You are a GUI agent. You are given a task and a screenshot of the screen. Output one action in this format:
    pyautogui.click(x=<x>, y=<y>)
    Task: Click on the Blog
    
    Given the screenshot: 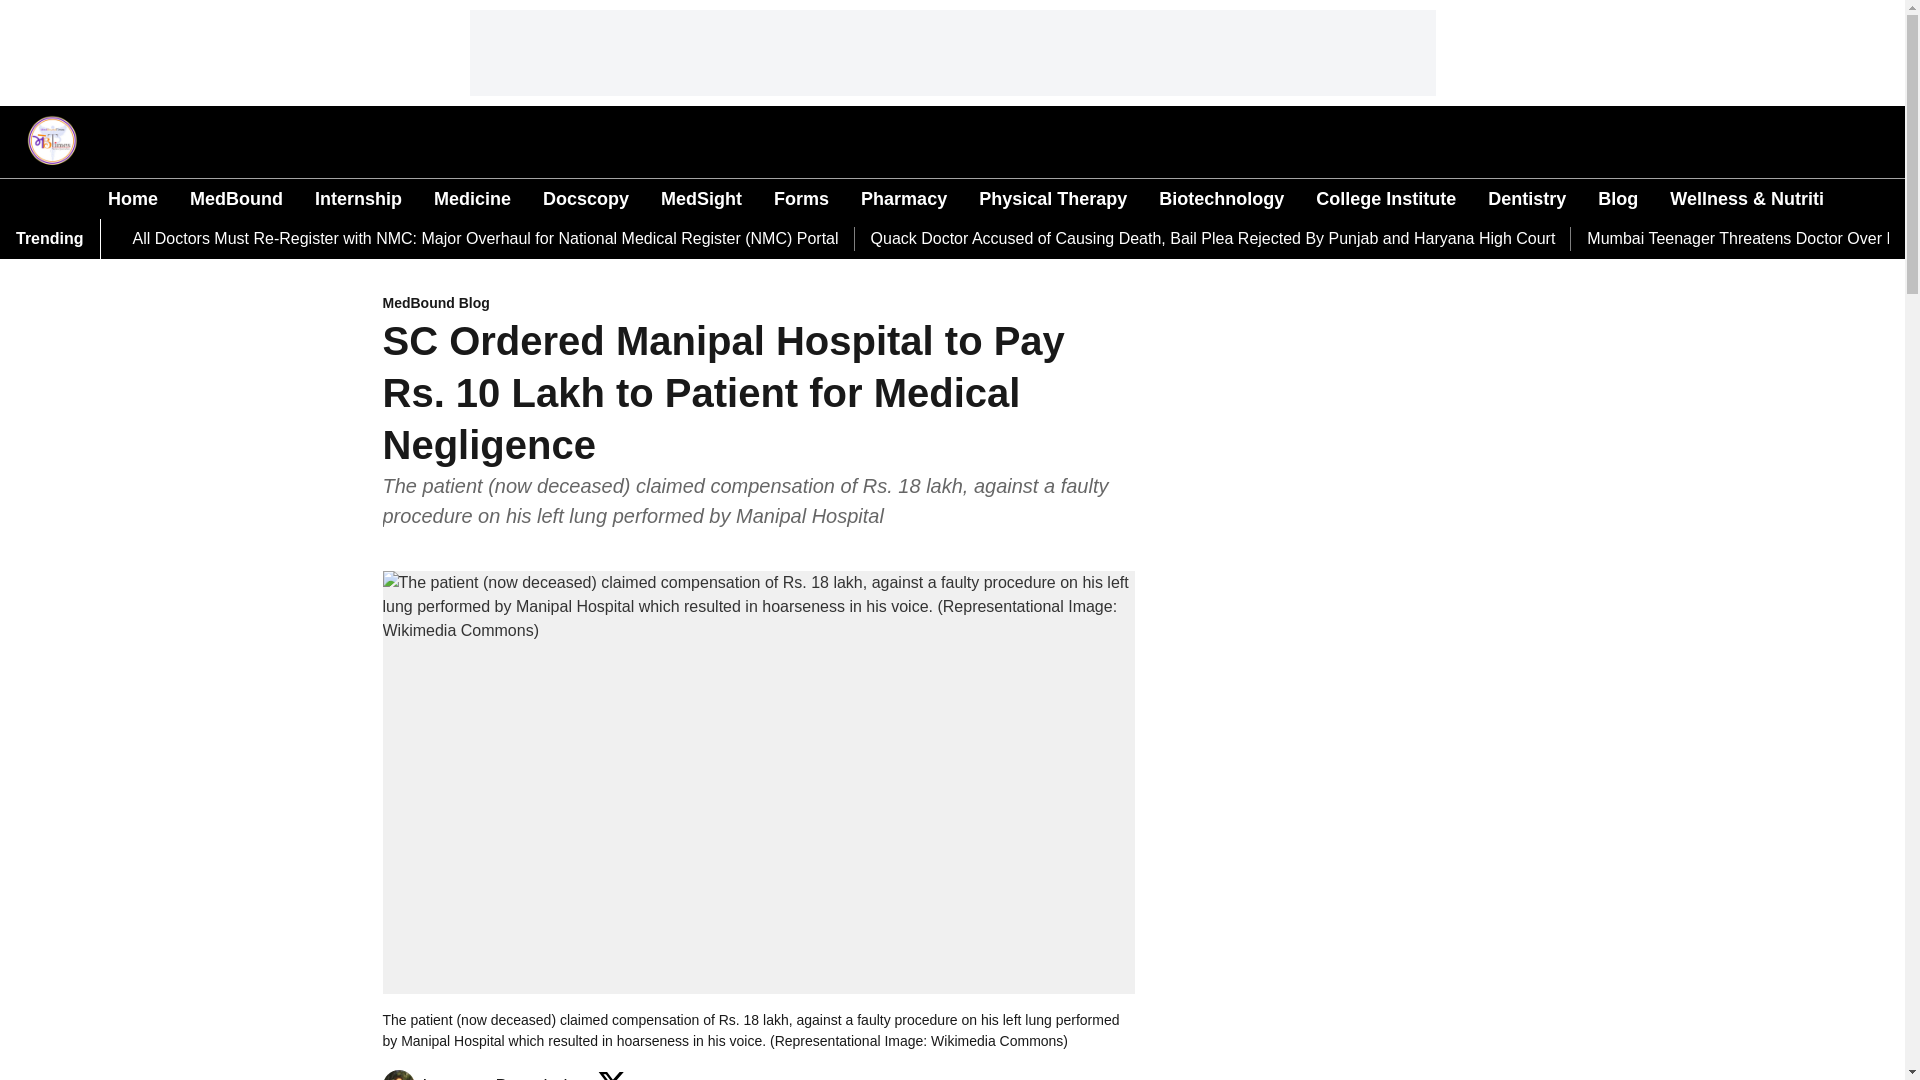 What is the action you would take?
    pyautogui.click(x=1617, y=198)
    